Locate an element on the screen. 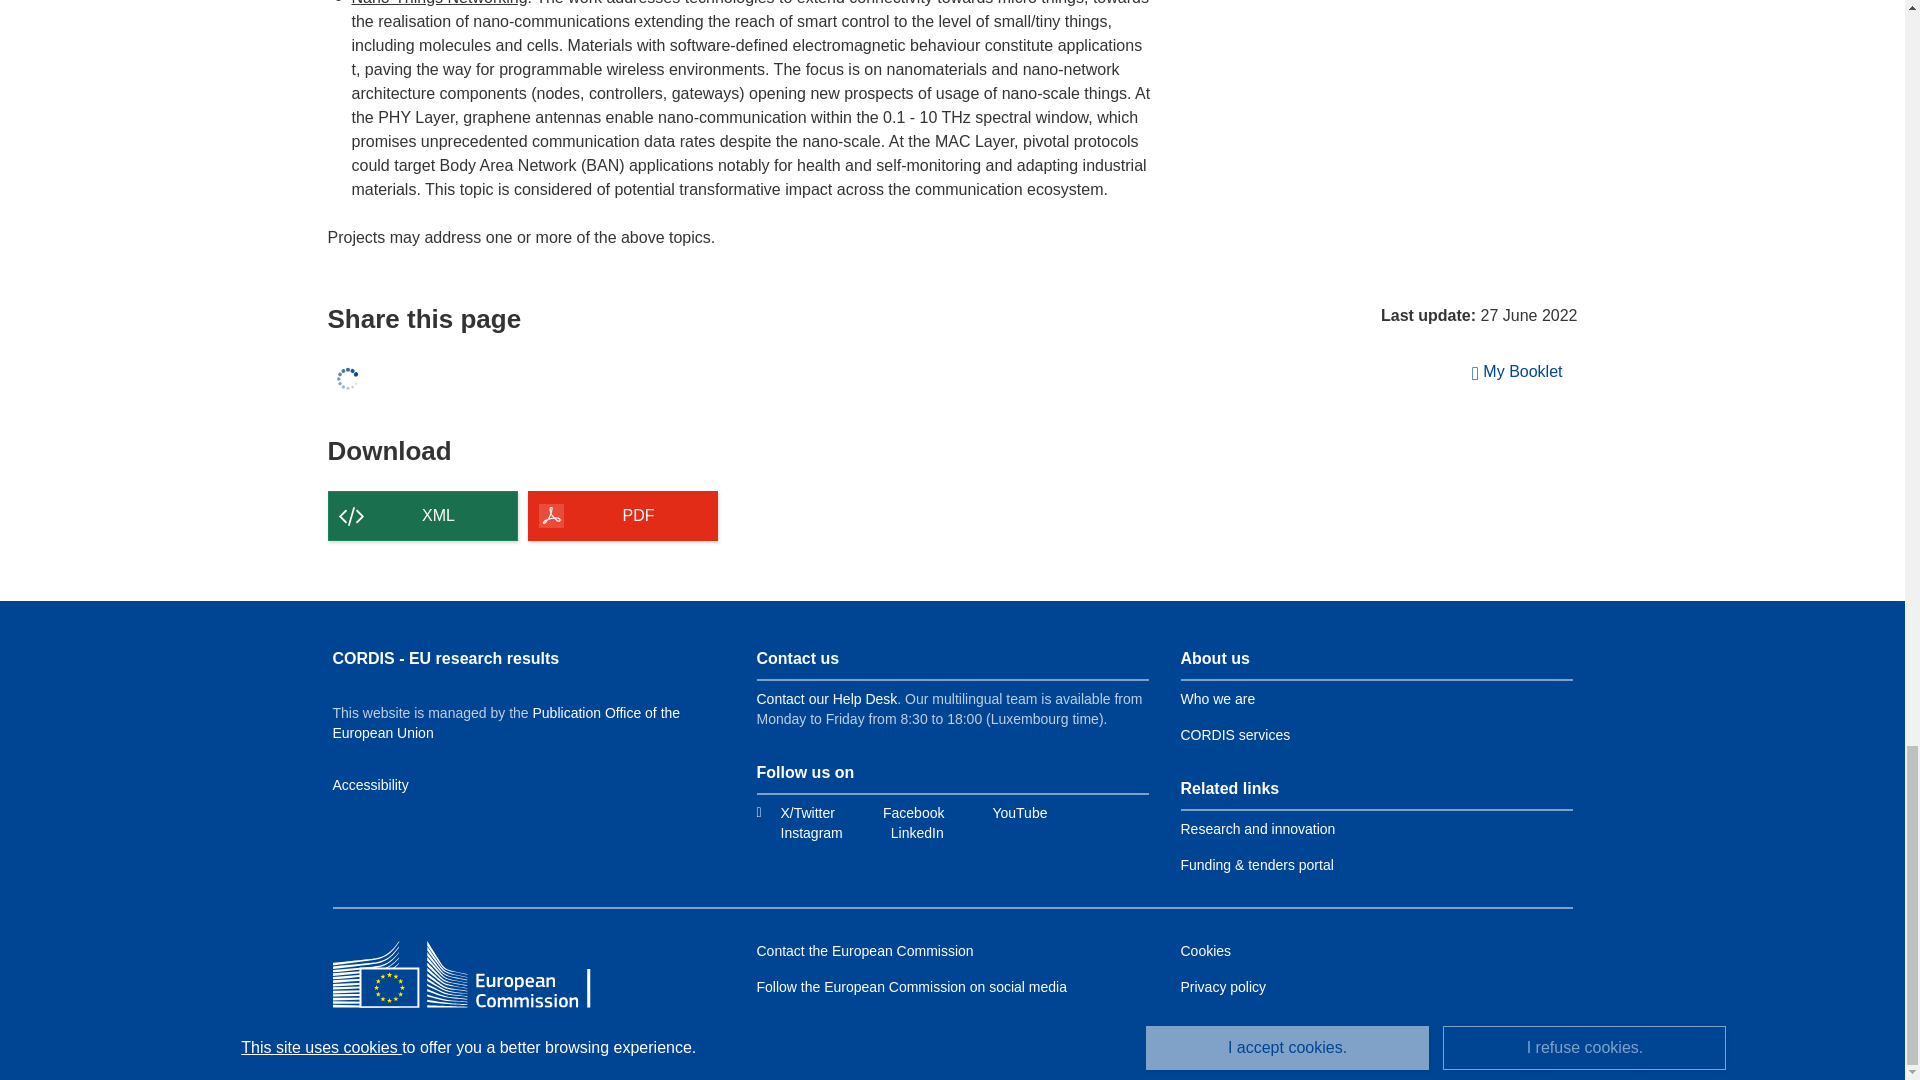  Publication Office of the European Union is located at coordinates (506, 722).